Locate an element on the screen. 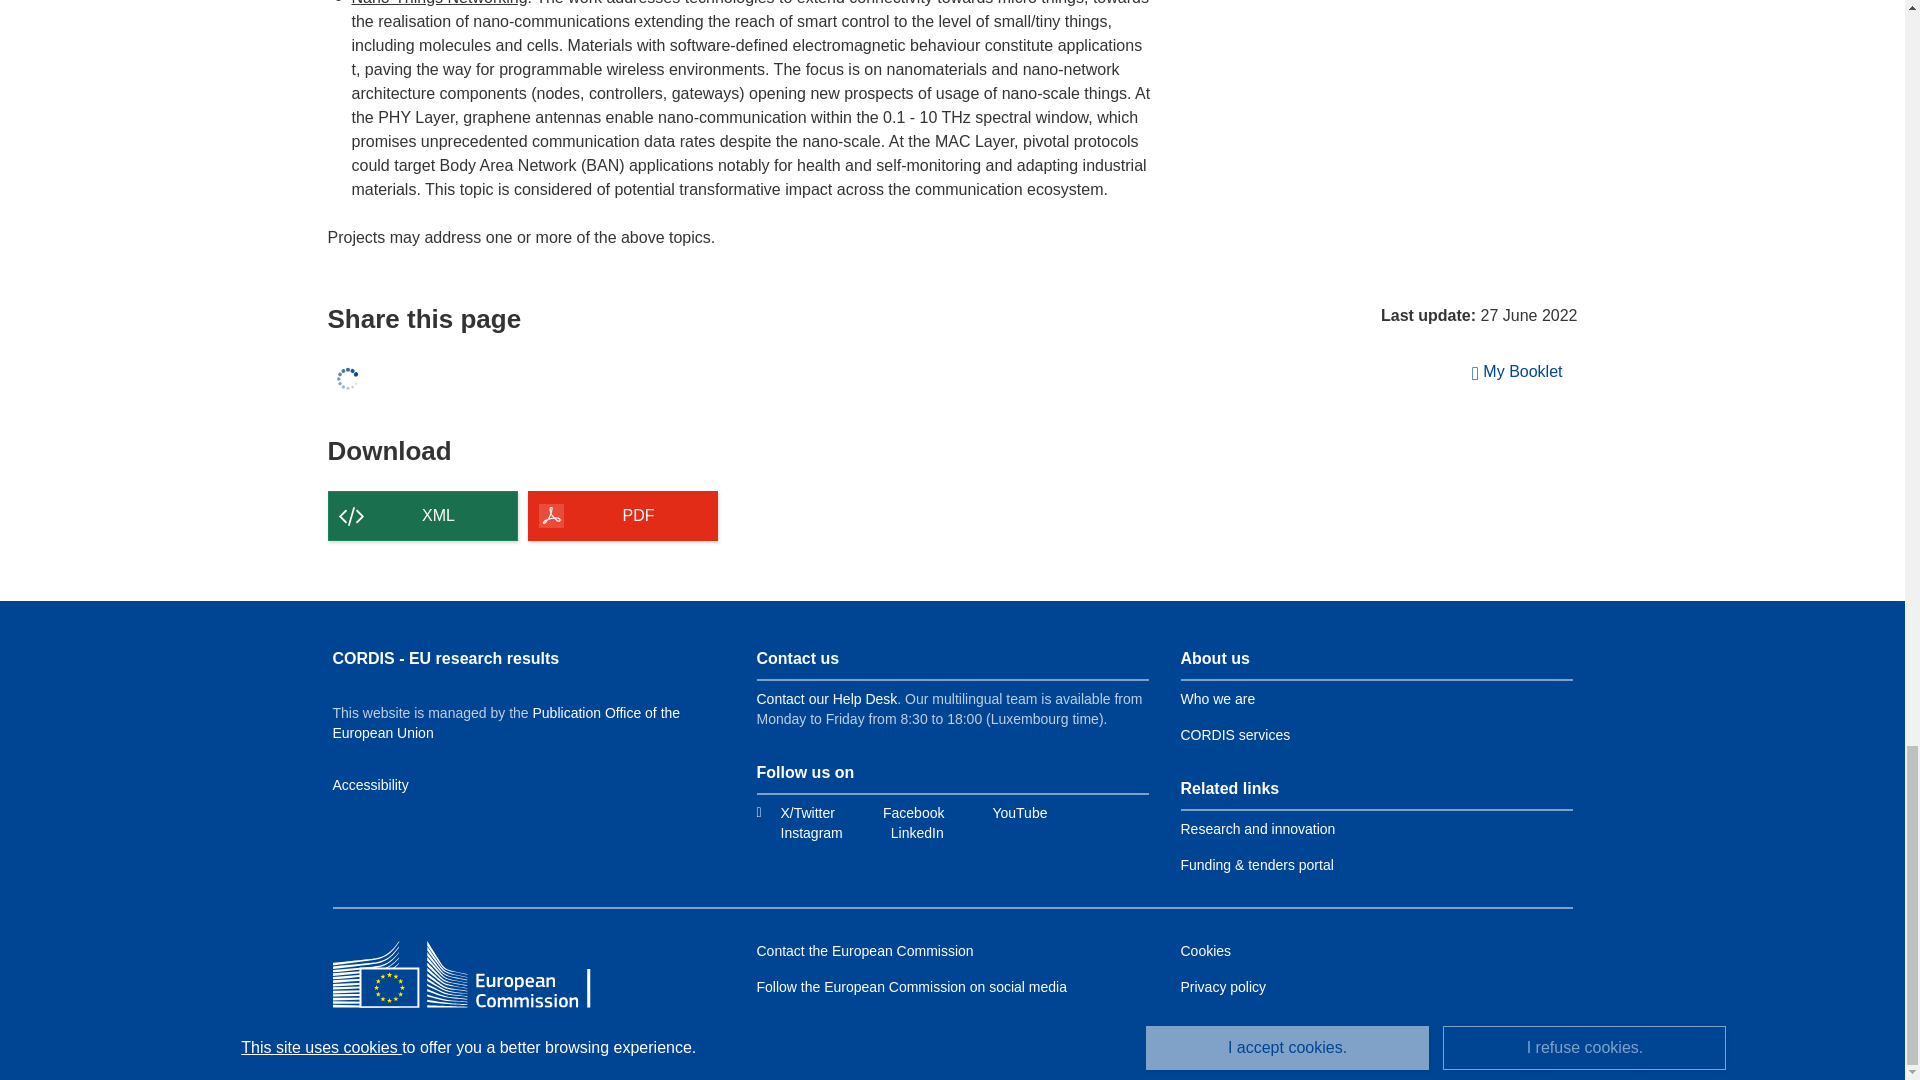  Publication Office of the European Union is located at coordinates (506, 722).